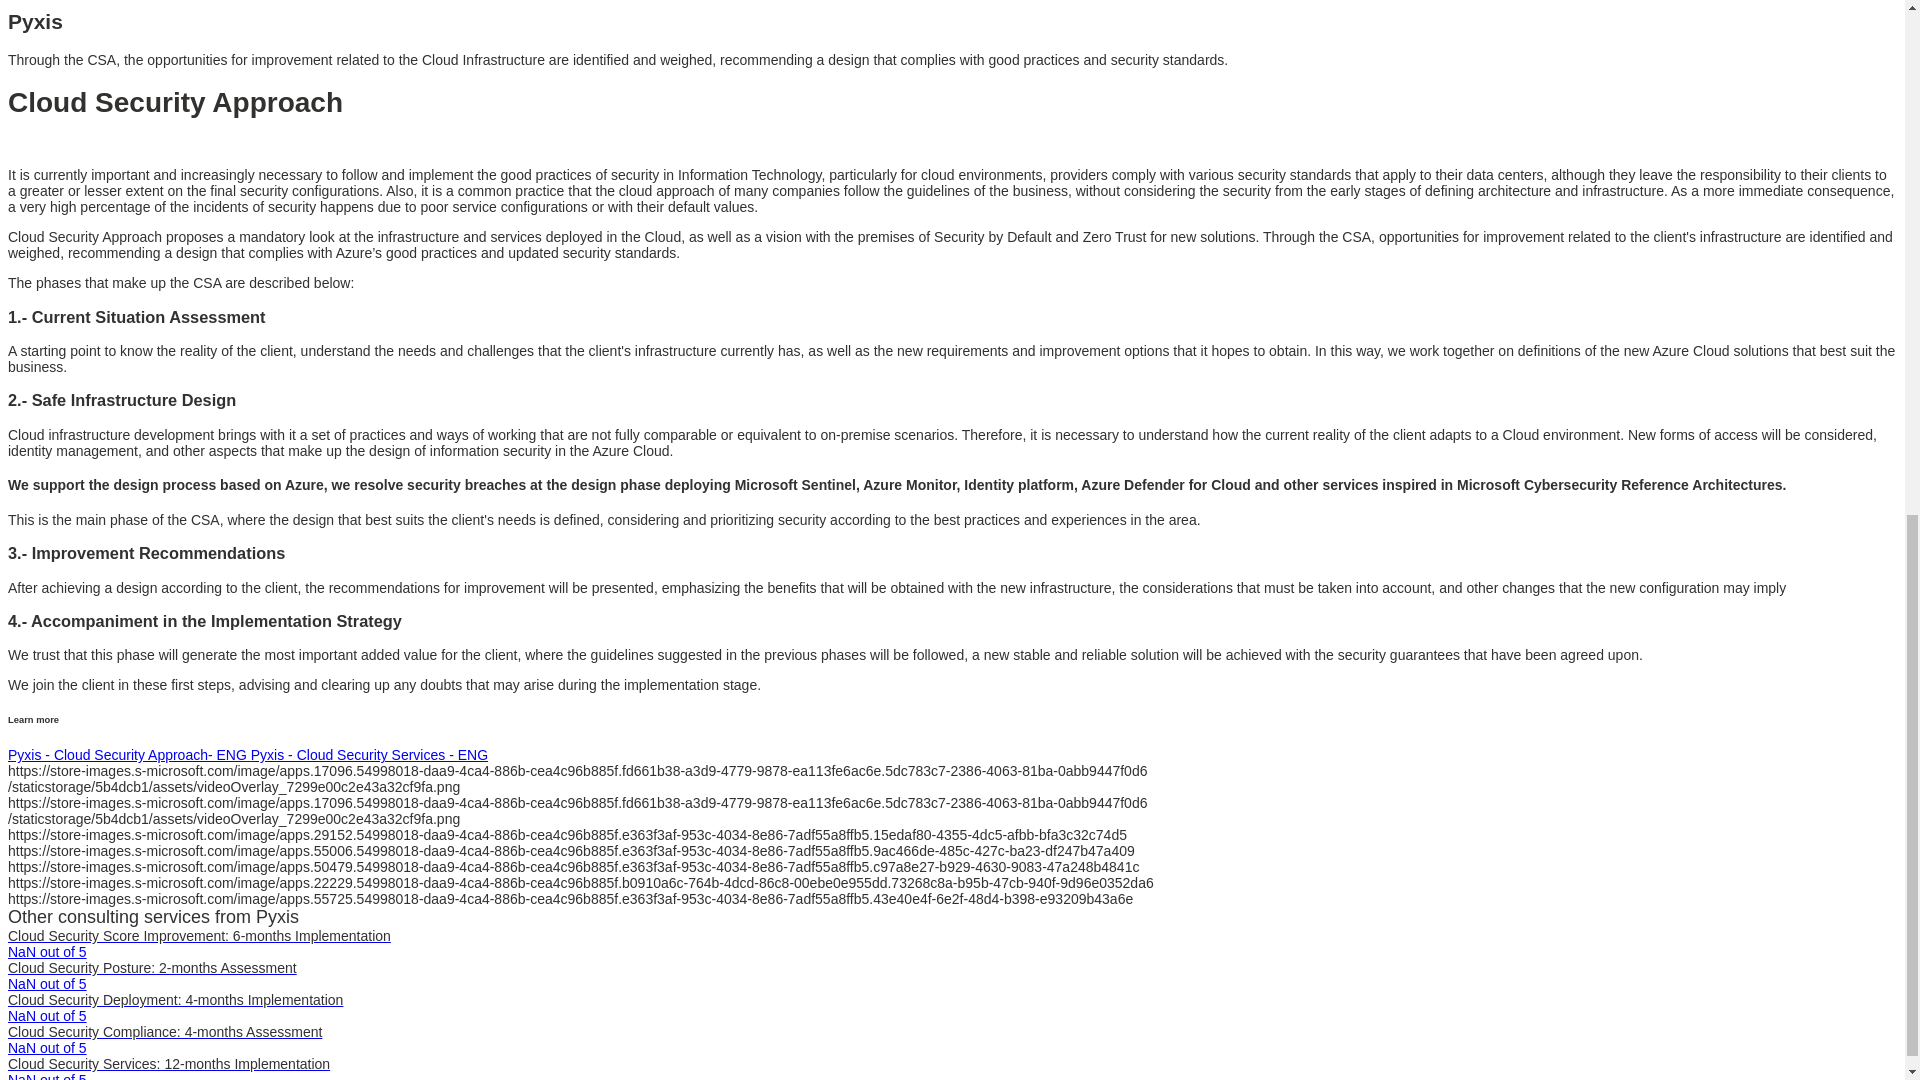  I want to click on Cloud Security Compliance: 4-months Assessment, so click(164, 1032).